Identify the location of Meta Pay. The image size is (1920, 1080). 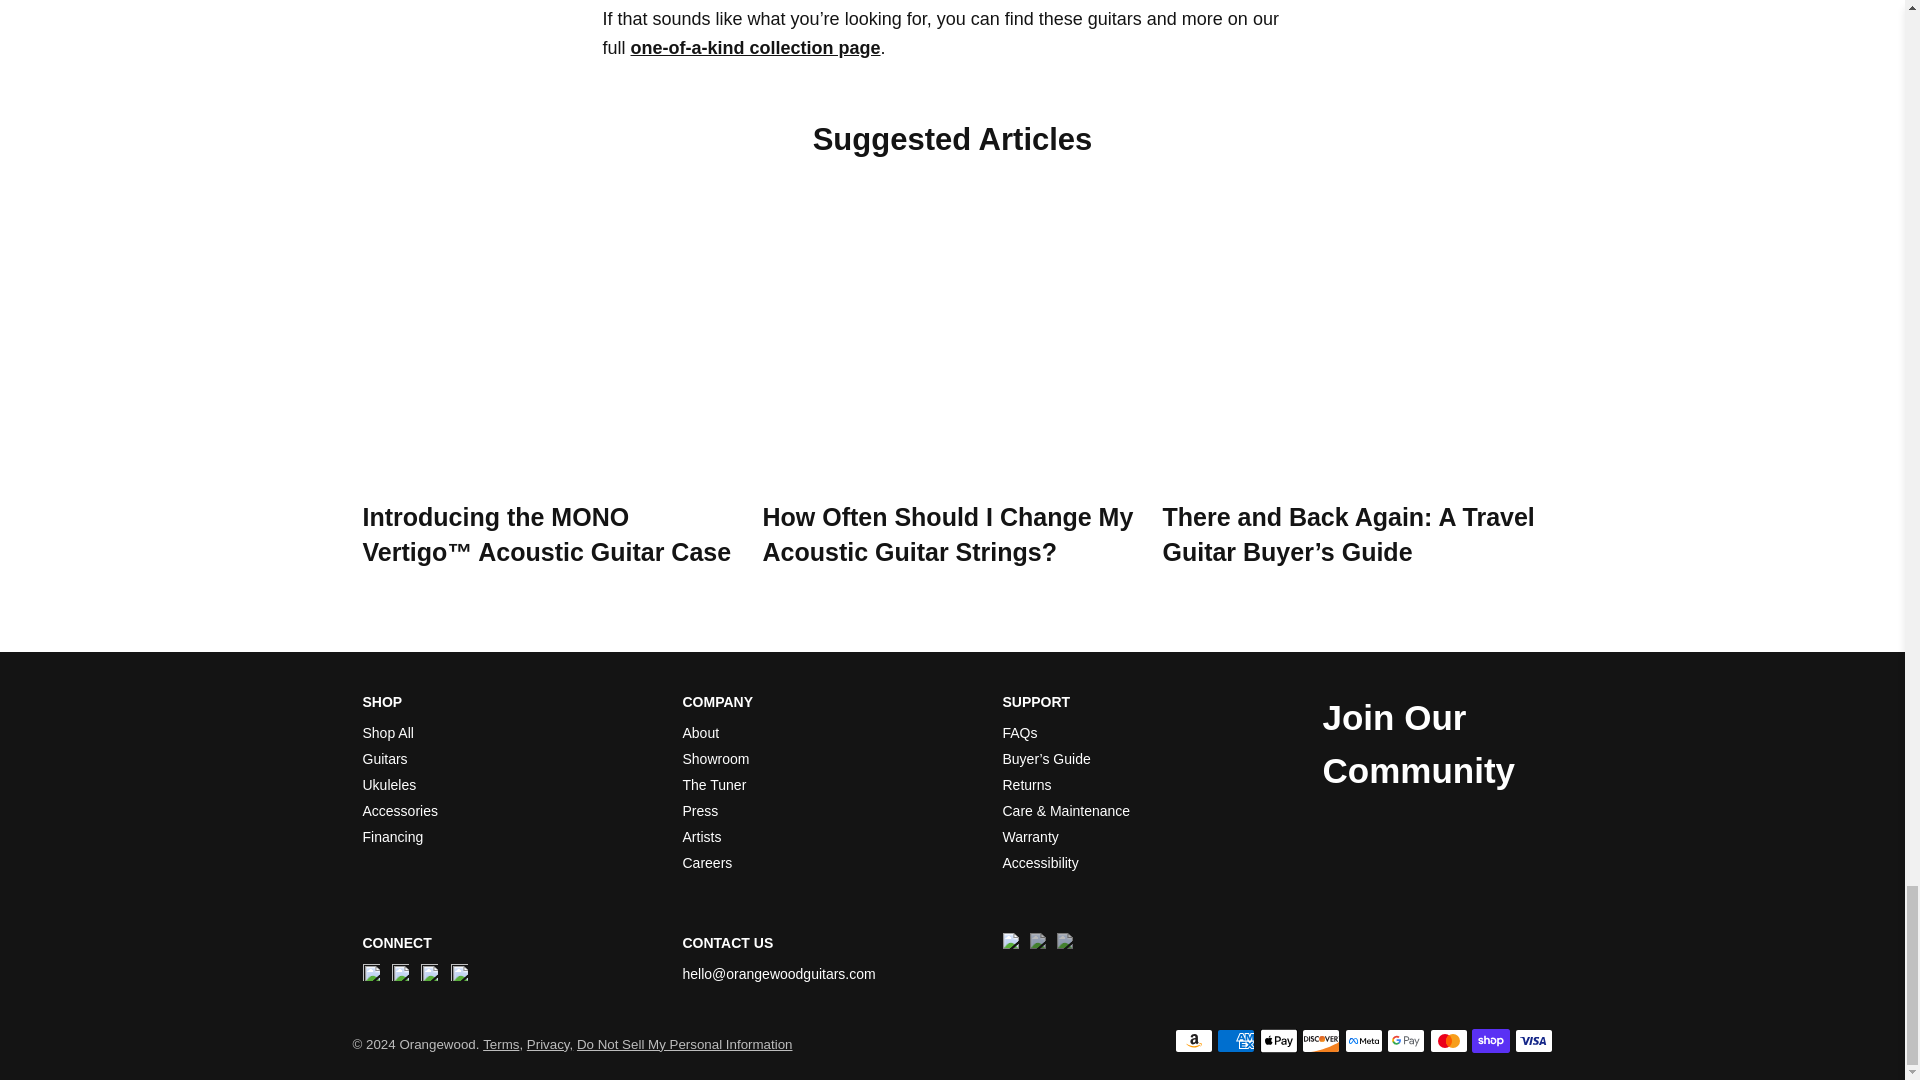
(1364, 1041).